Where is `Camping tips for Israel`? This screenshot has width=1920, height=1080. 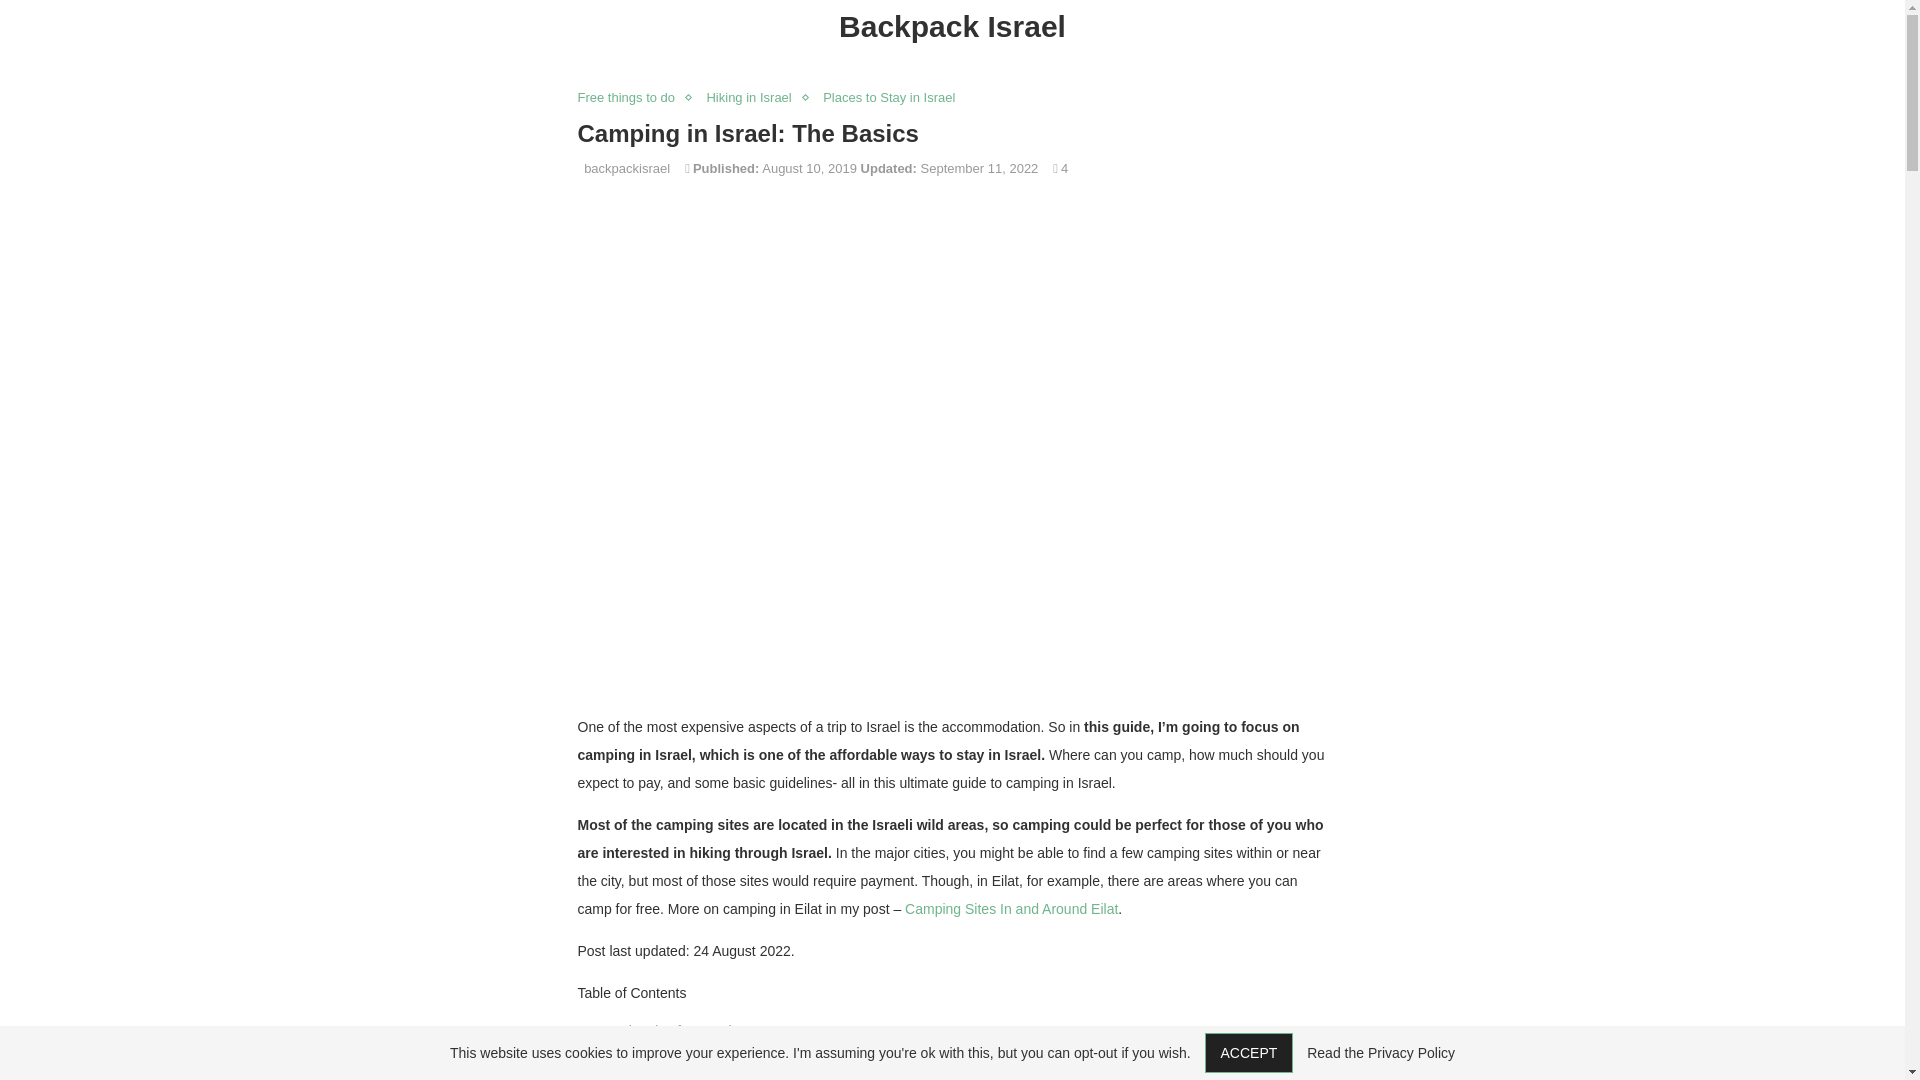 Camping tips for Israel is located at coordinates (661, 1030).